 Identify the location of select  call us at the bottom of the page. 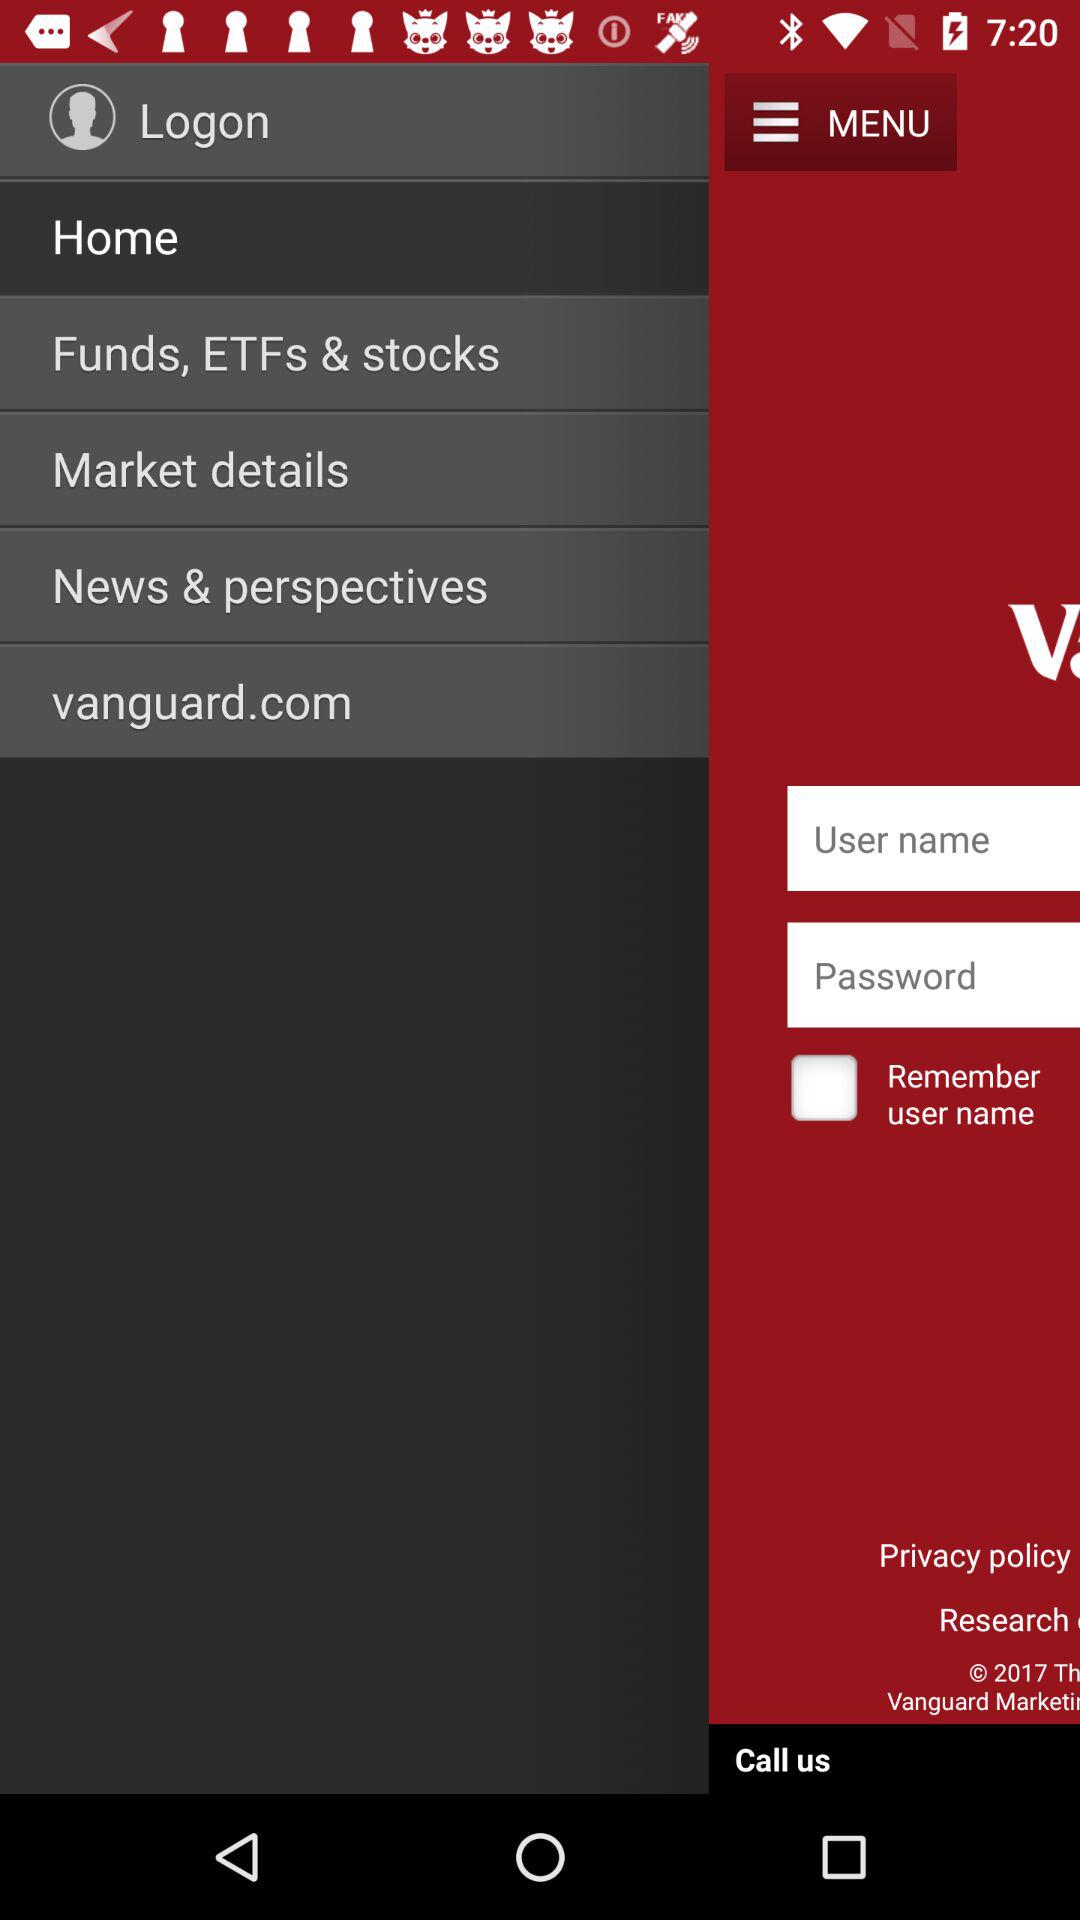
(782, 1759).